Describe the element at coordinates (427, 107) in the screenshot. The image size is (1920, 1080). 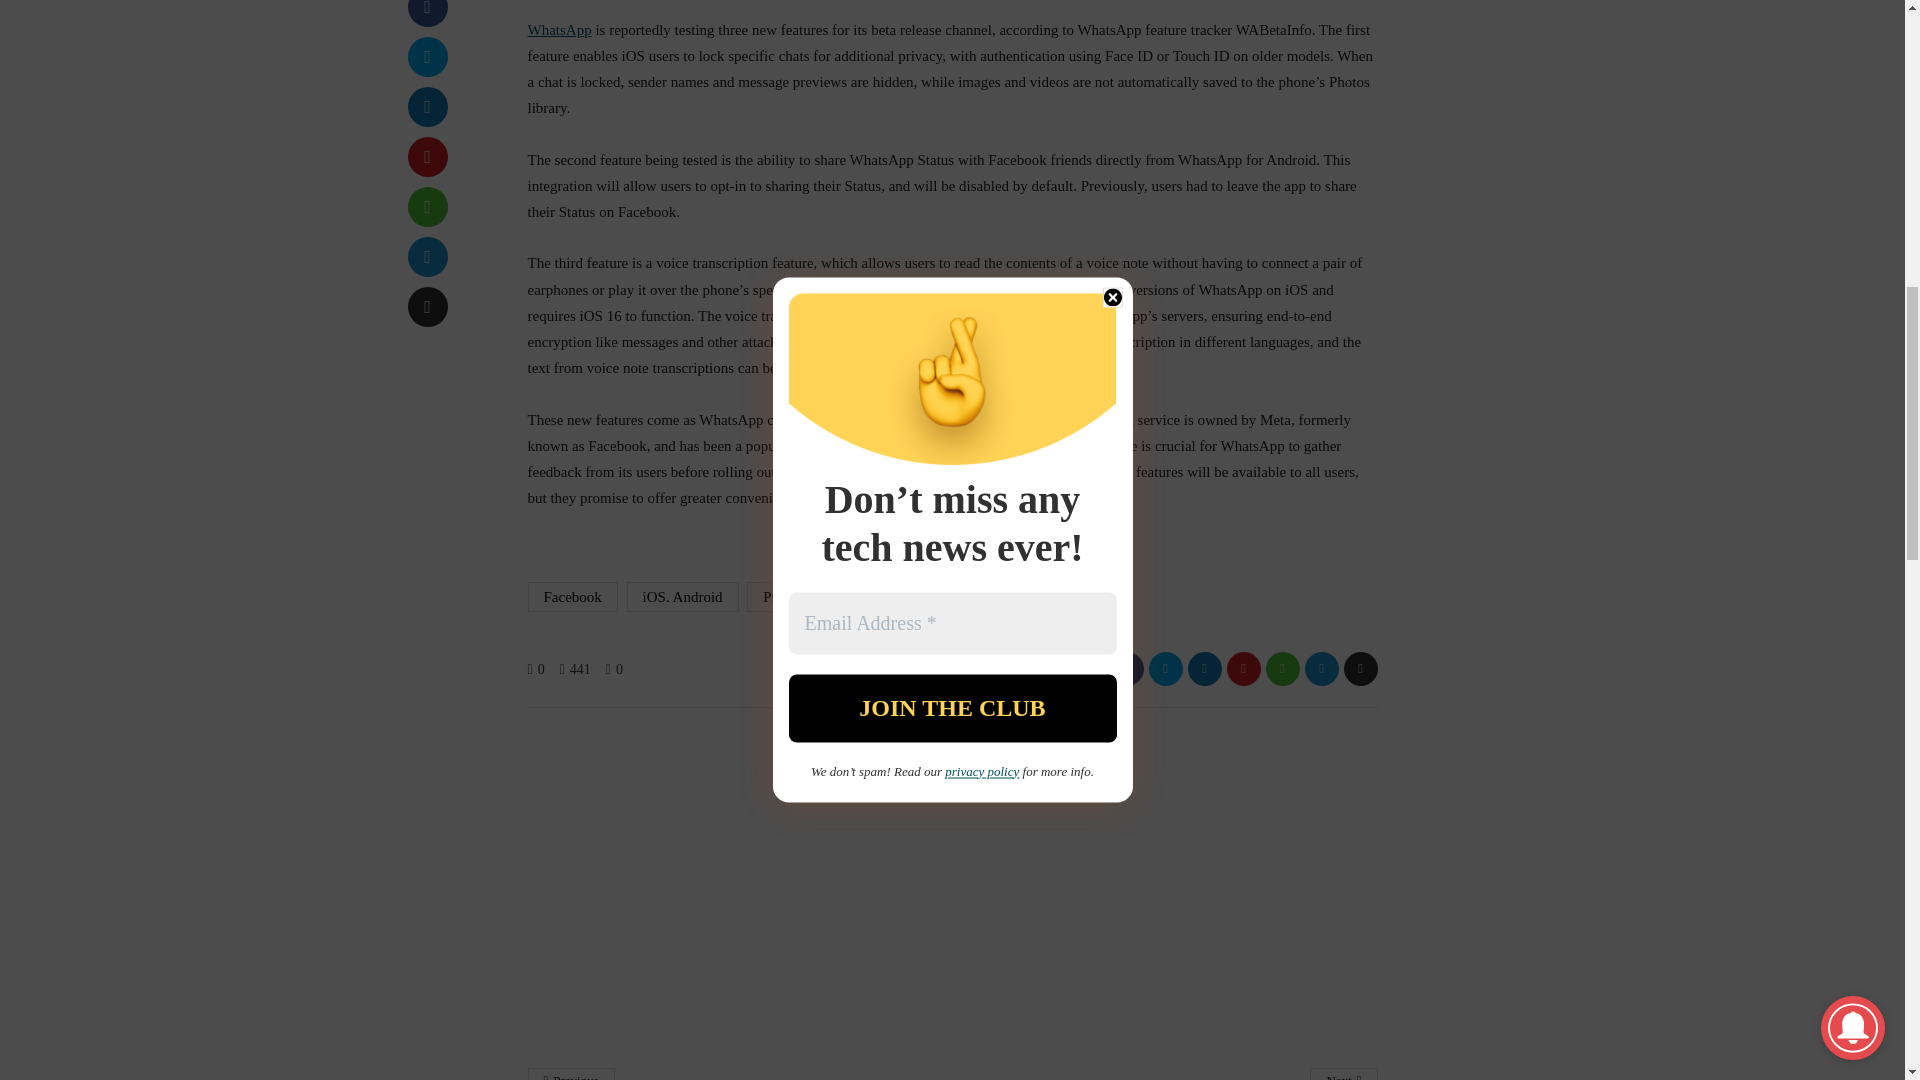
I see `Share with LinkedIn` at that location.